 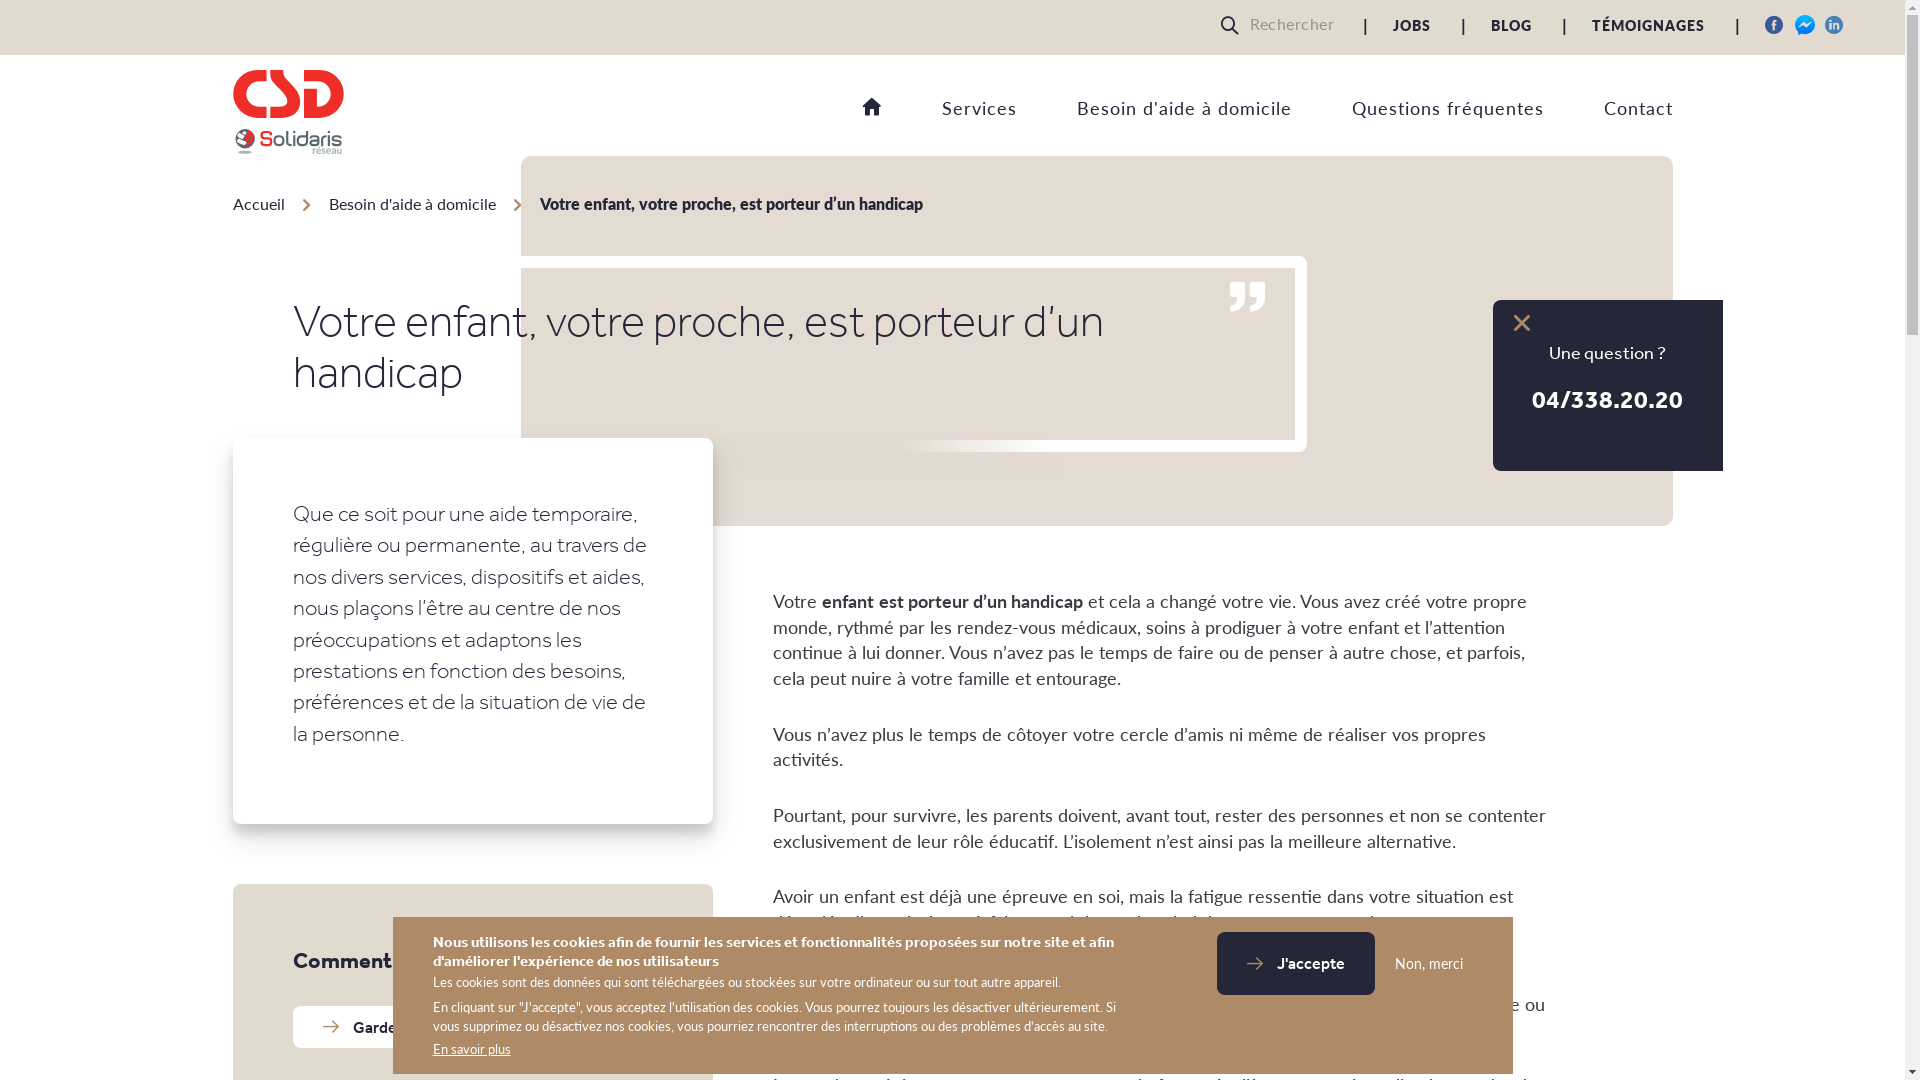 I want to click on Non, merci, so click(x=1423, y=964).